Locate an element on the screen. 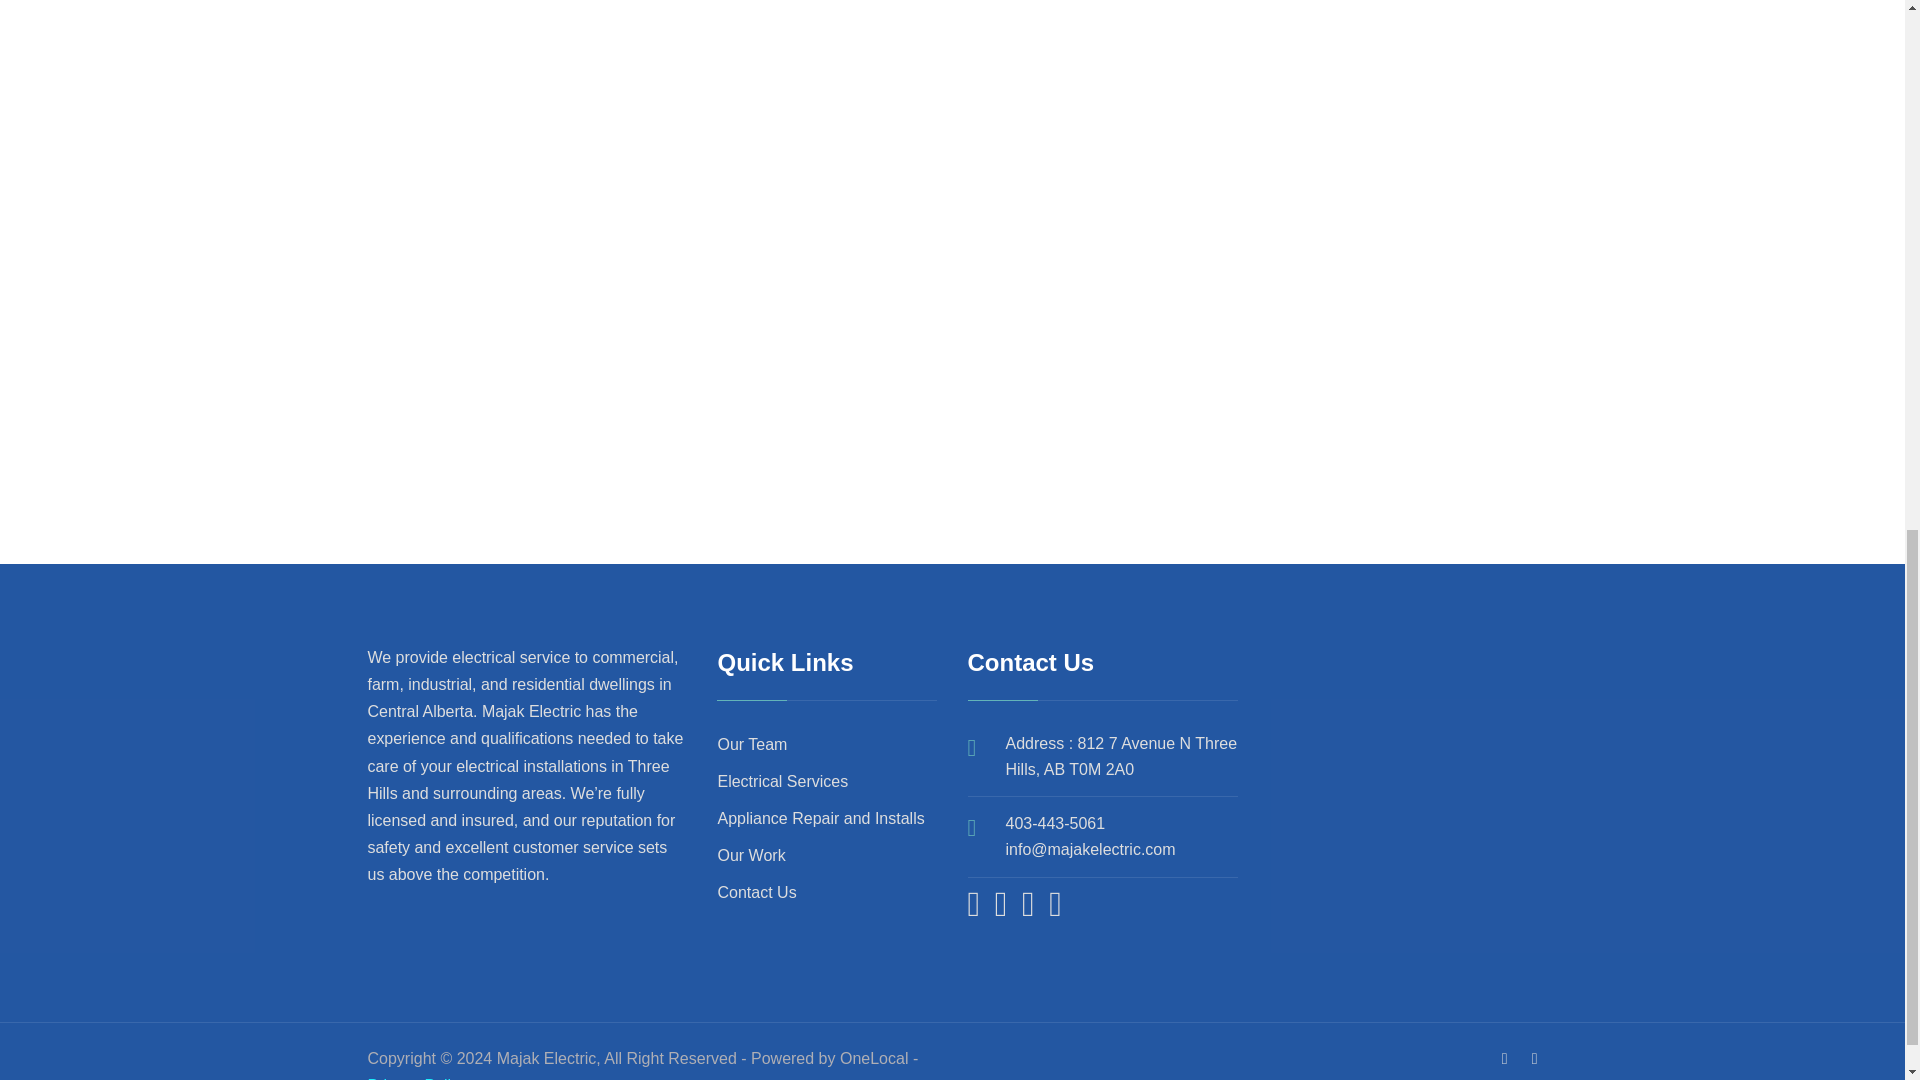  Our Work is located at coordinates (750, 855).